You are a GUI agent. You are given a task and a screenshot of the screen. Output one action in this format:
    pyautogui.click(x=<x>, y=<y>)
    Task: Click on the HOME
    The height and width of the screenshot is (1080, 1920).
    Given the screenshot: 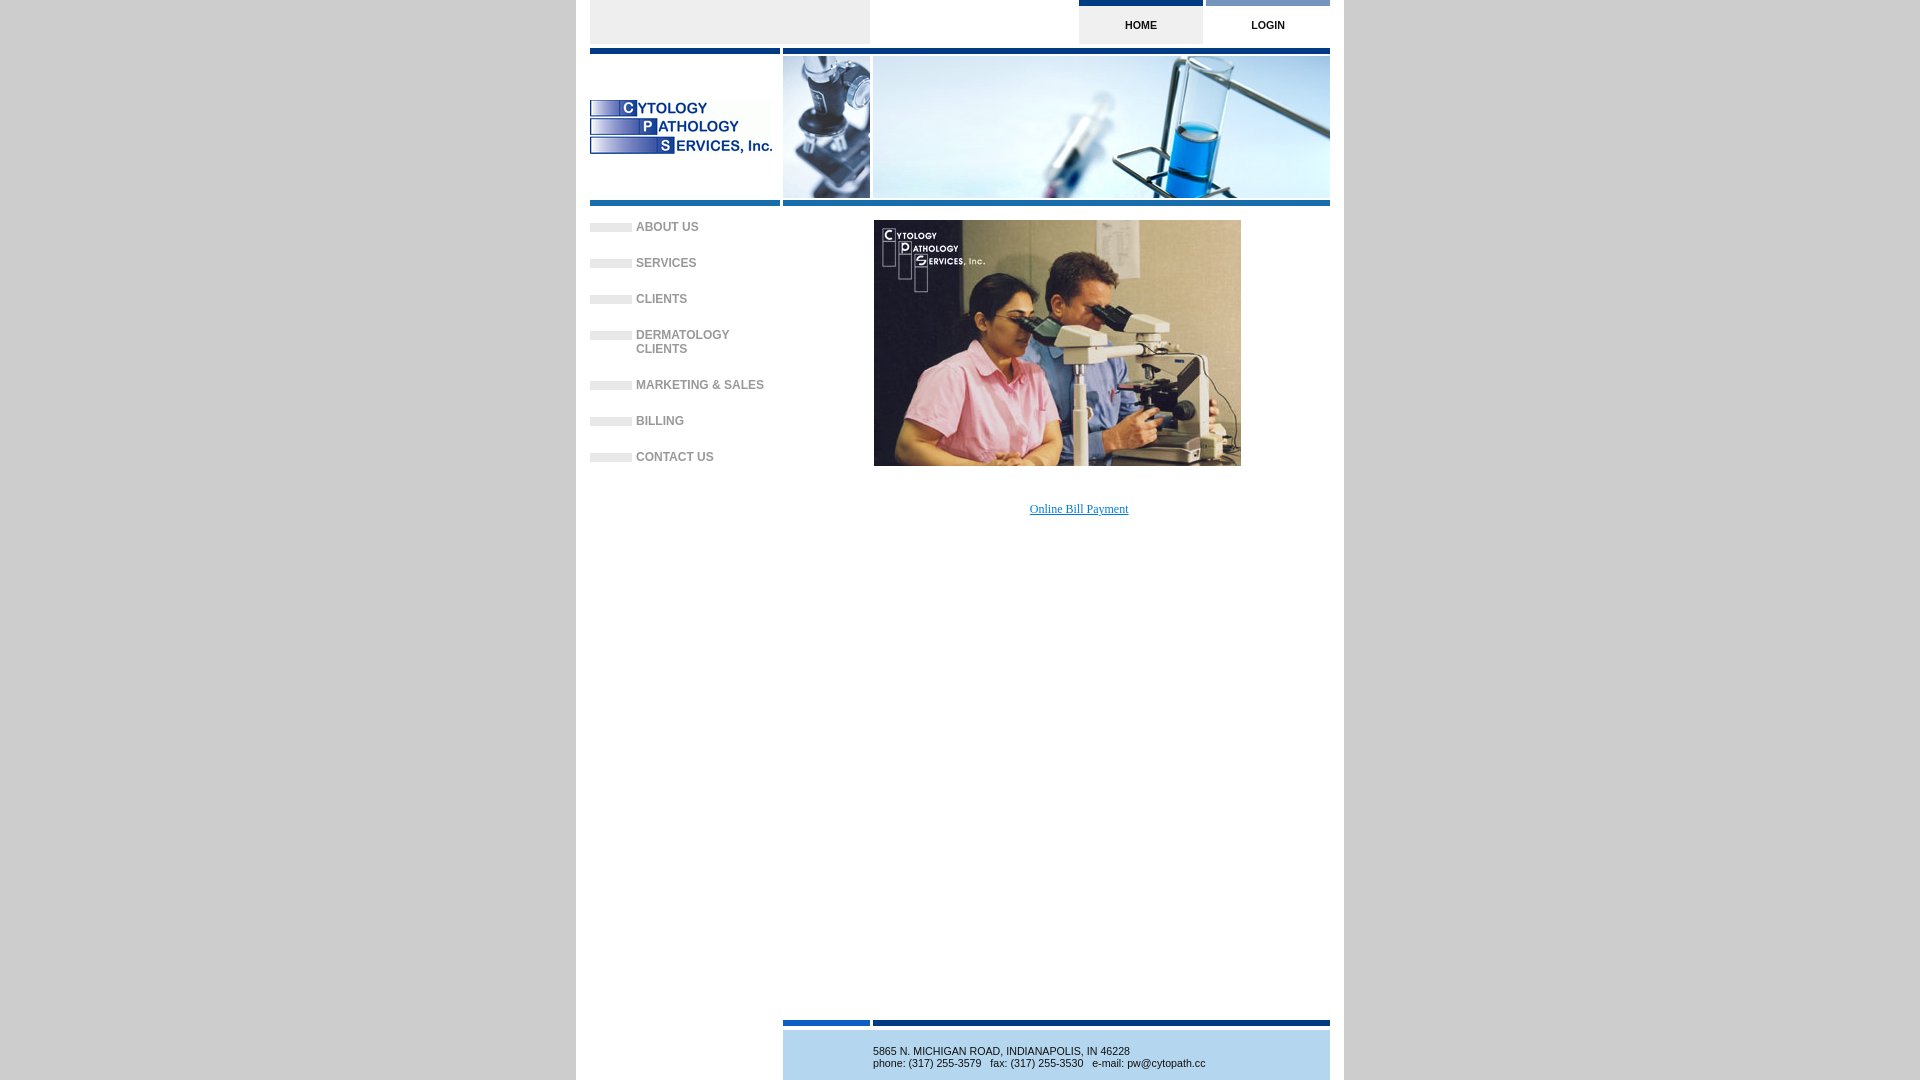 What is the action you would take?
    pyautogui.click(x=1141, y=22)
    